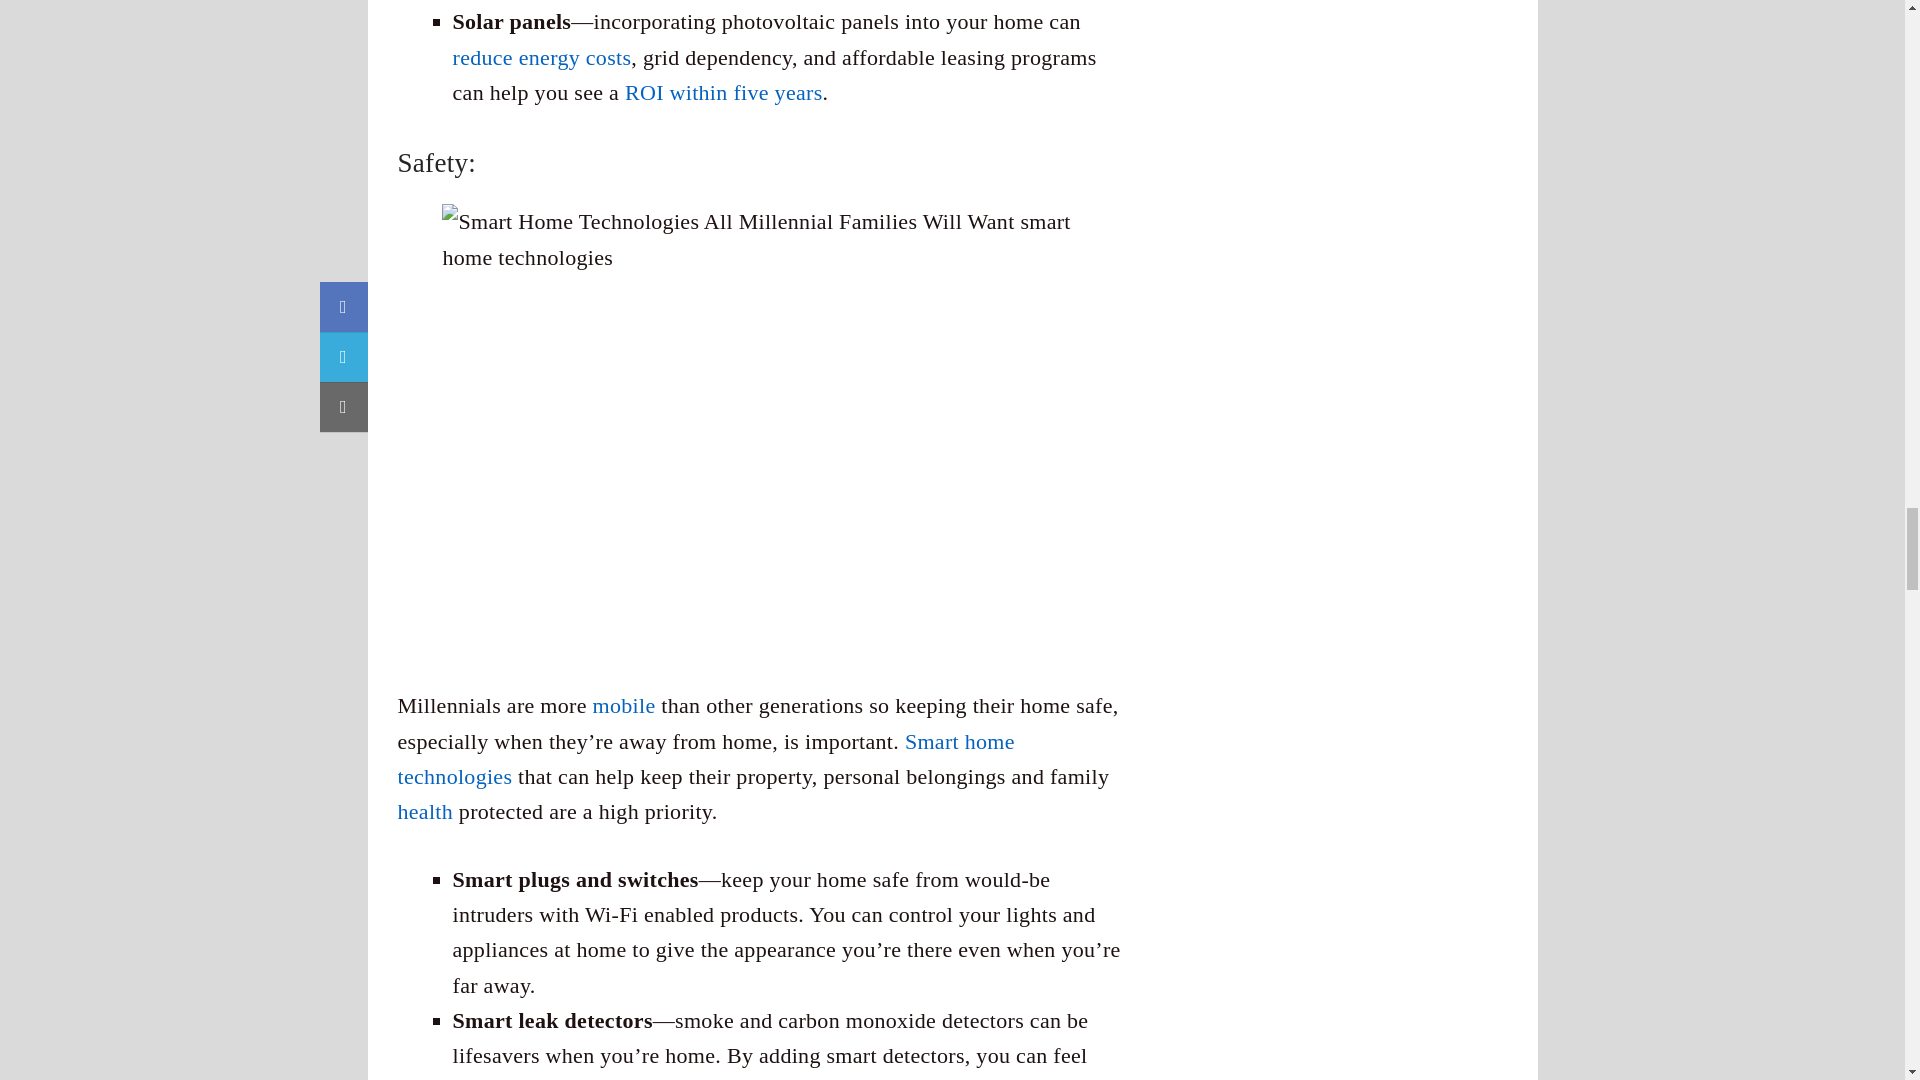  What do you see at coordinates (724, 92) in the screenshot?
I see `ROI within five years` at bounding box center [724, 92].